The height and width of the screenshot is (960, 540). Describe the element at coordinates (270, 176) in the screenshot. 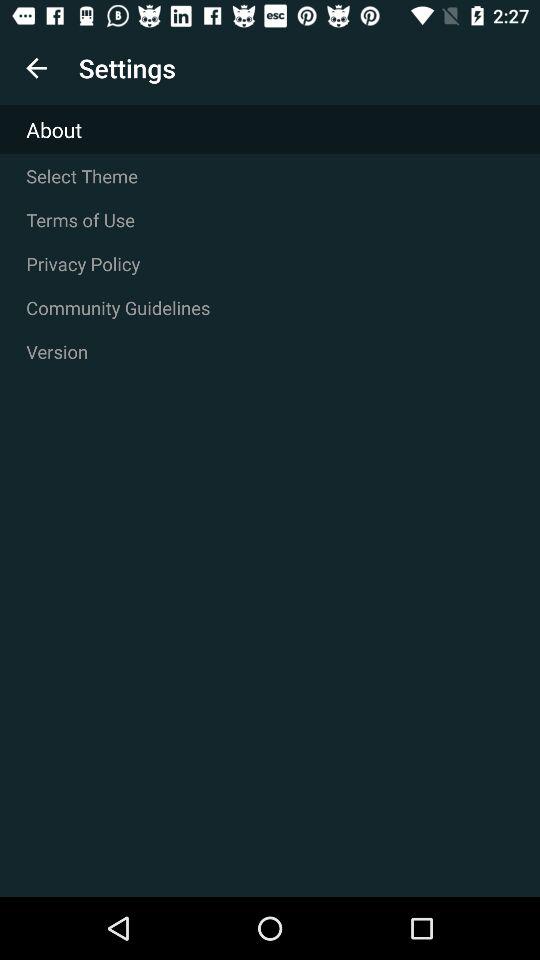

I see `tap icon above the terms of use item` at that location.